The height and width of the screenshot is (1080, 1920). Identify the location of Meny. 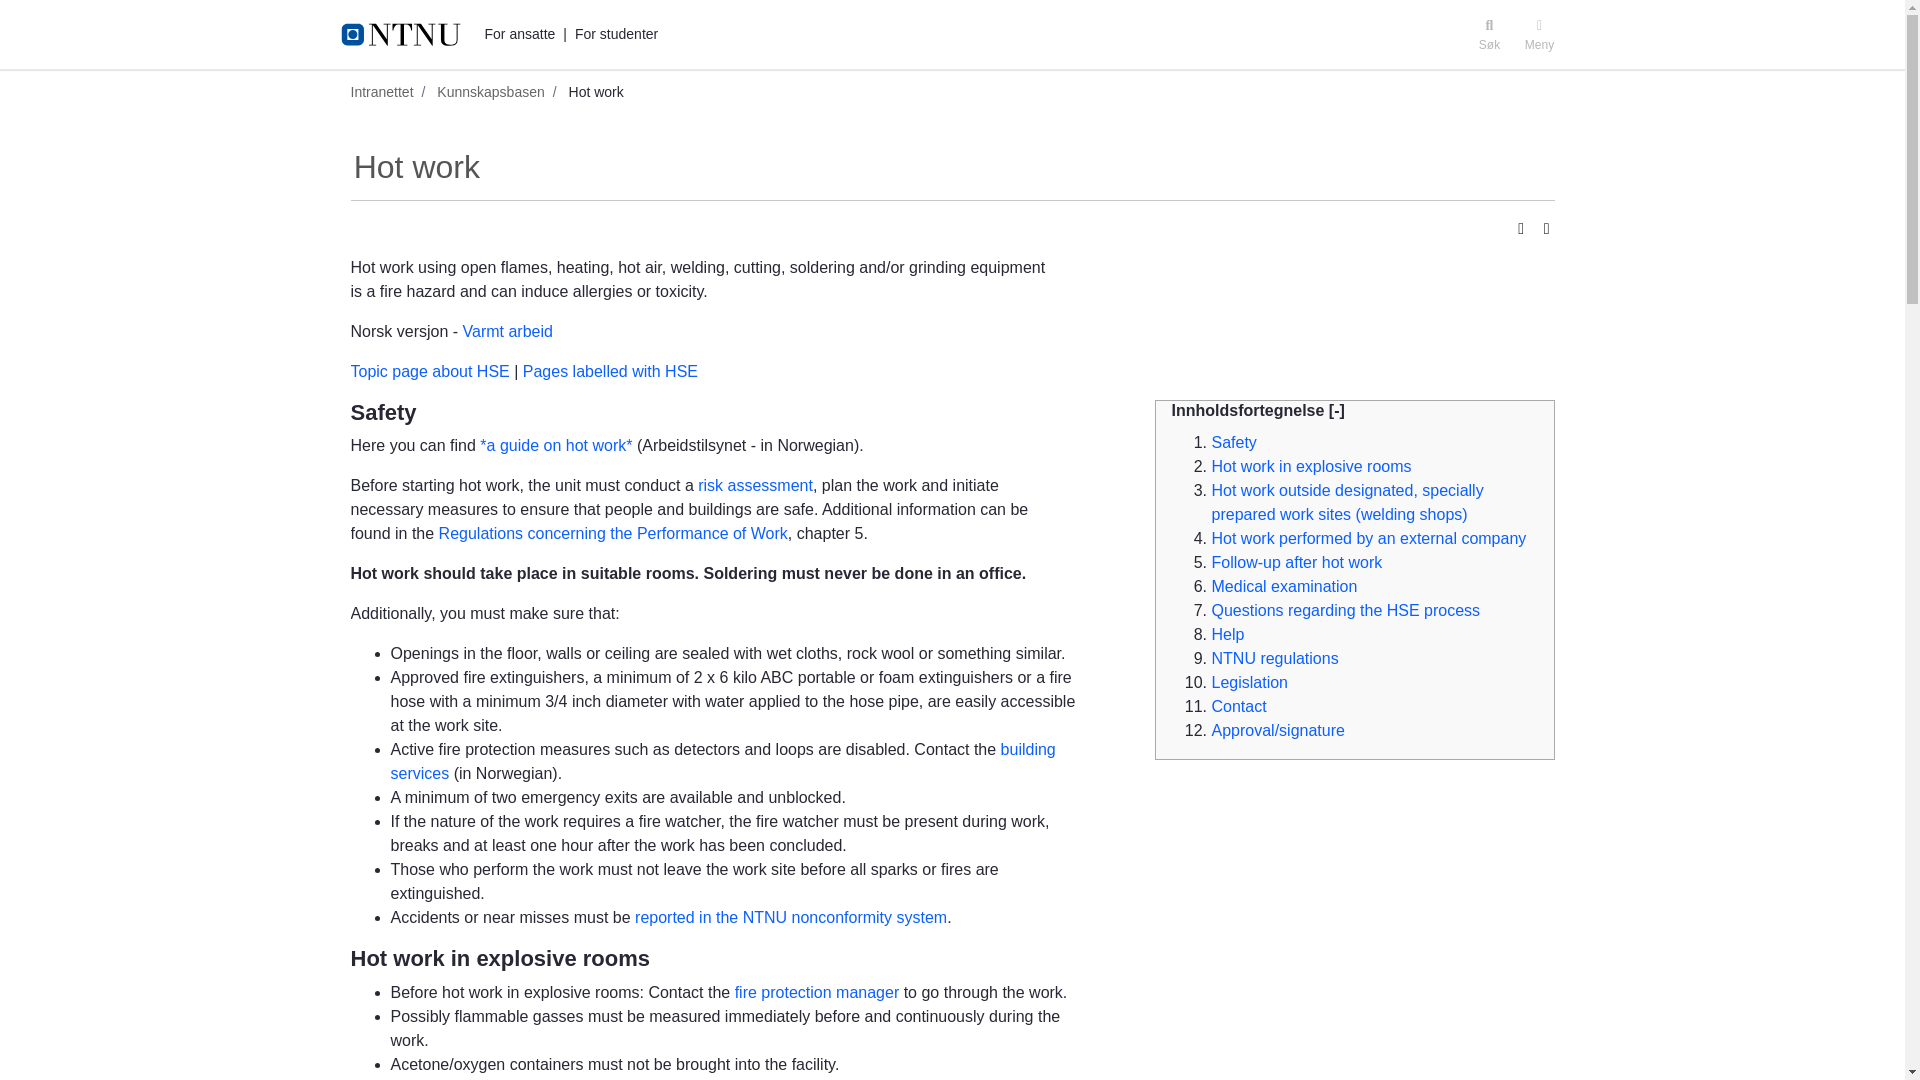
(1539, 34).